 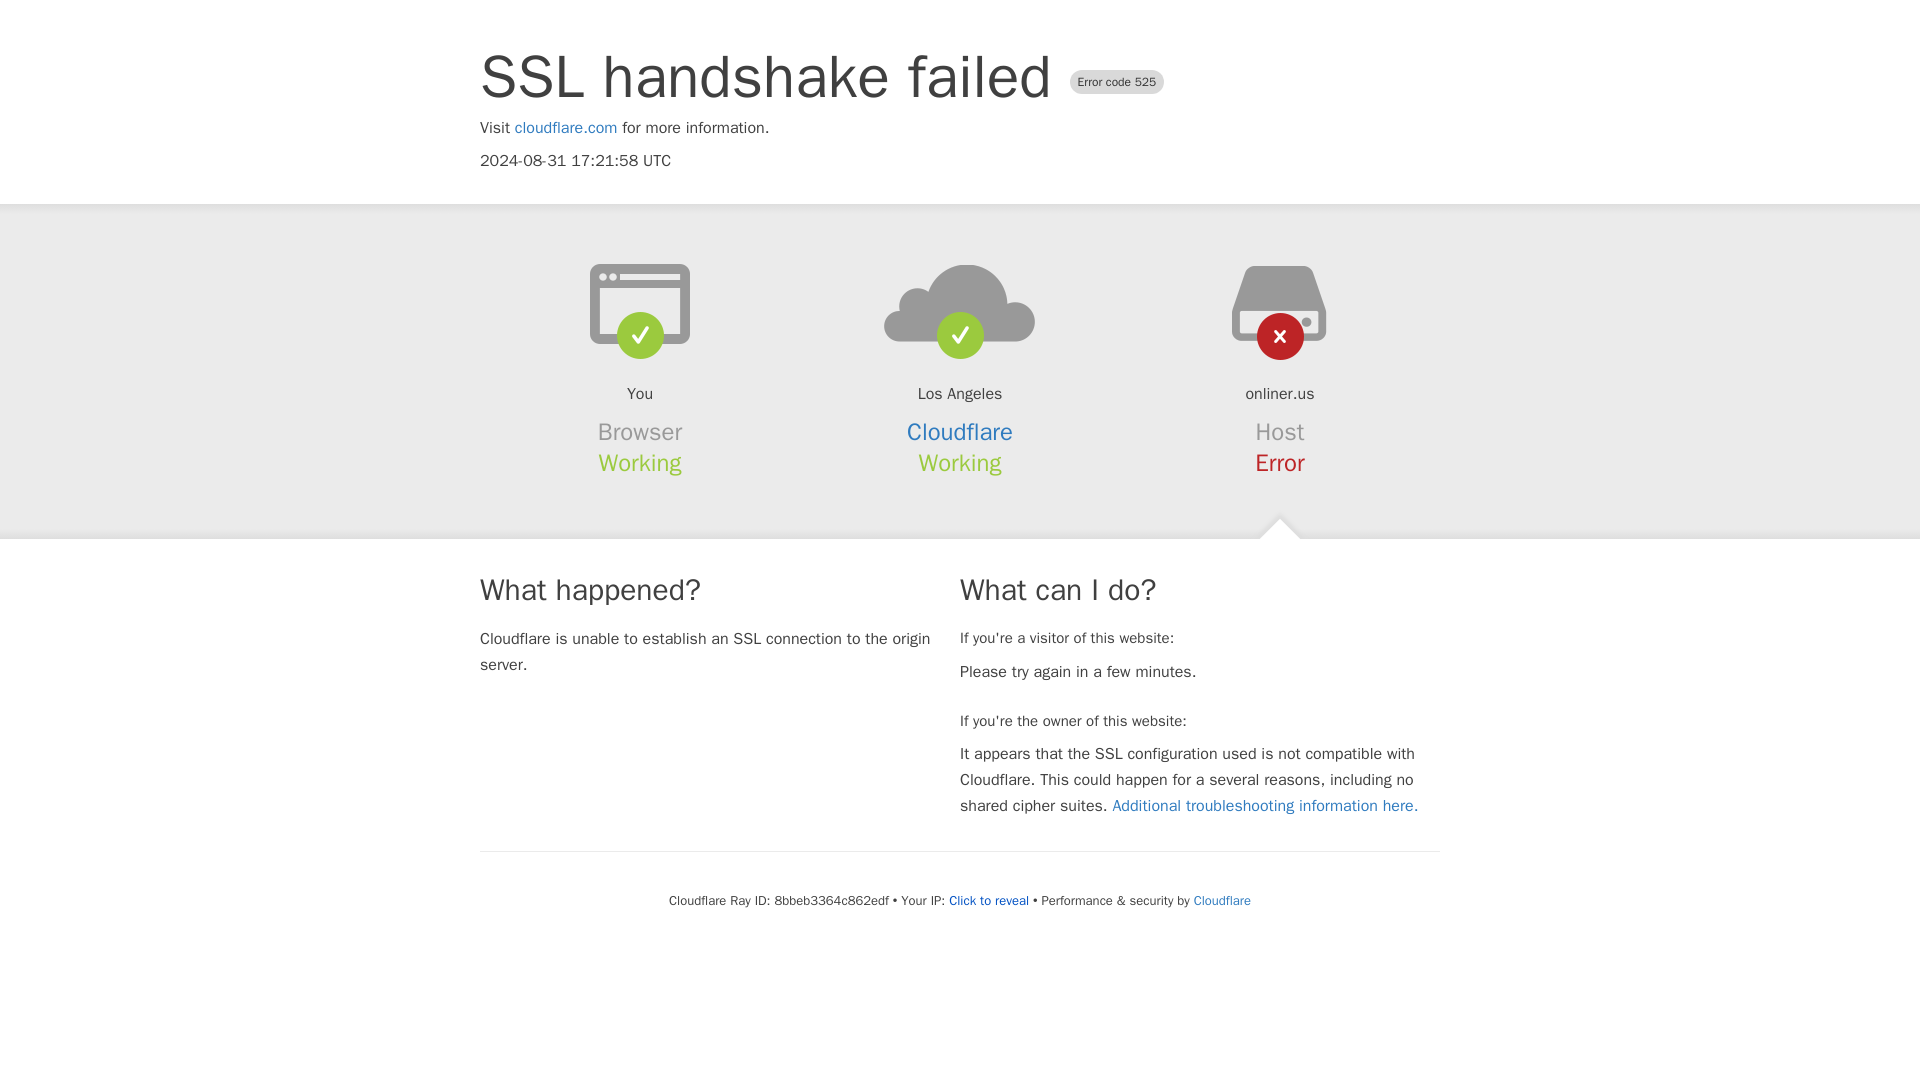 What do you see at coordinates (1264, 806) in the screenshot?
I see `Additional troubleshooting information here.` at bounding box center [1264, 806].